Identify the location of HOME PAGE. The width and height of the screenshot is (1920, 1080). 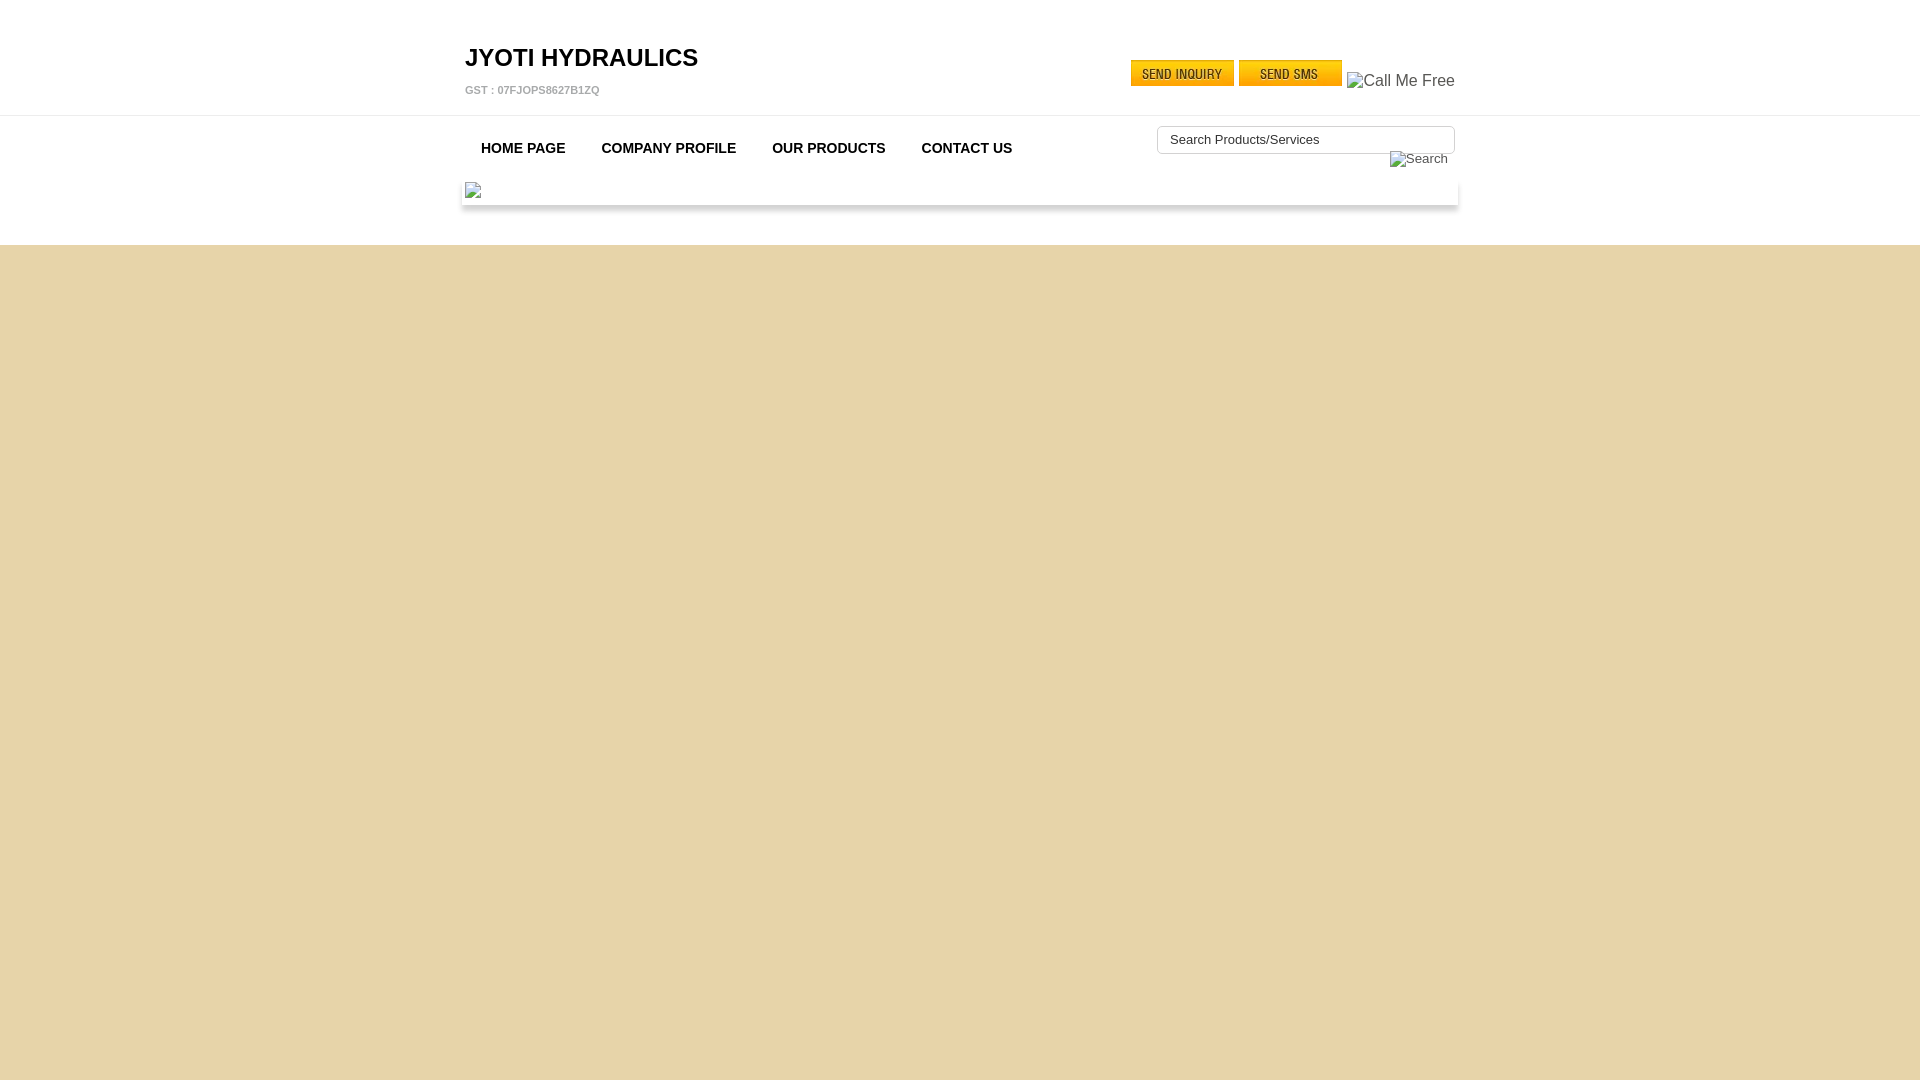
(668, 147).